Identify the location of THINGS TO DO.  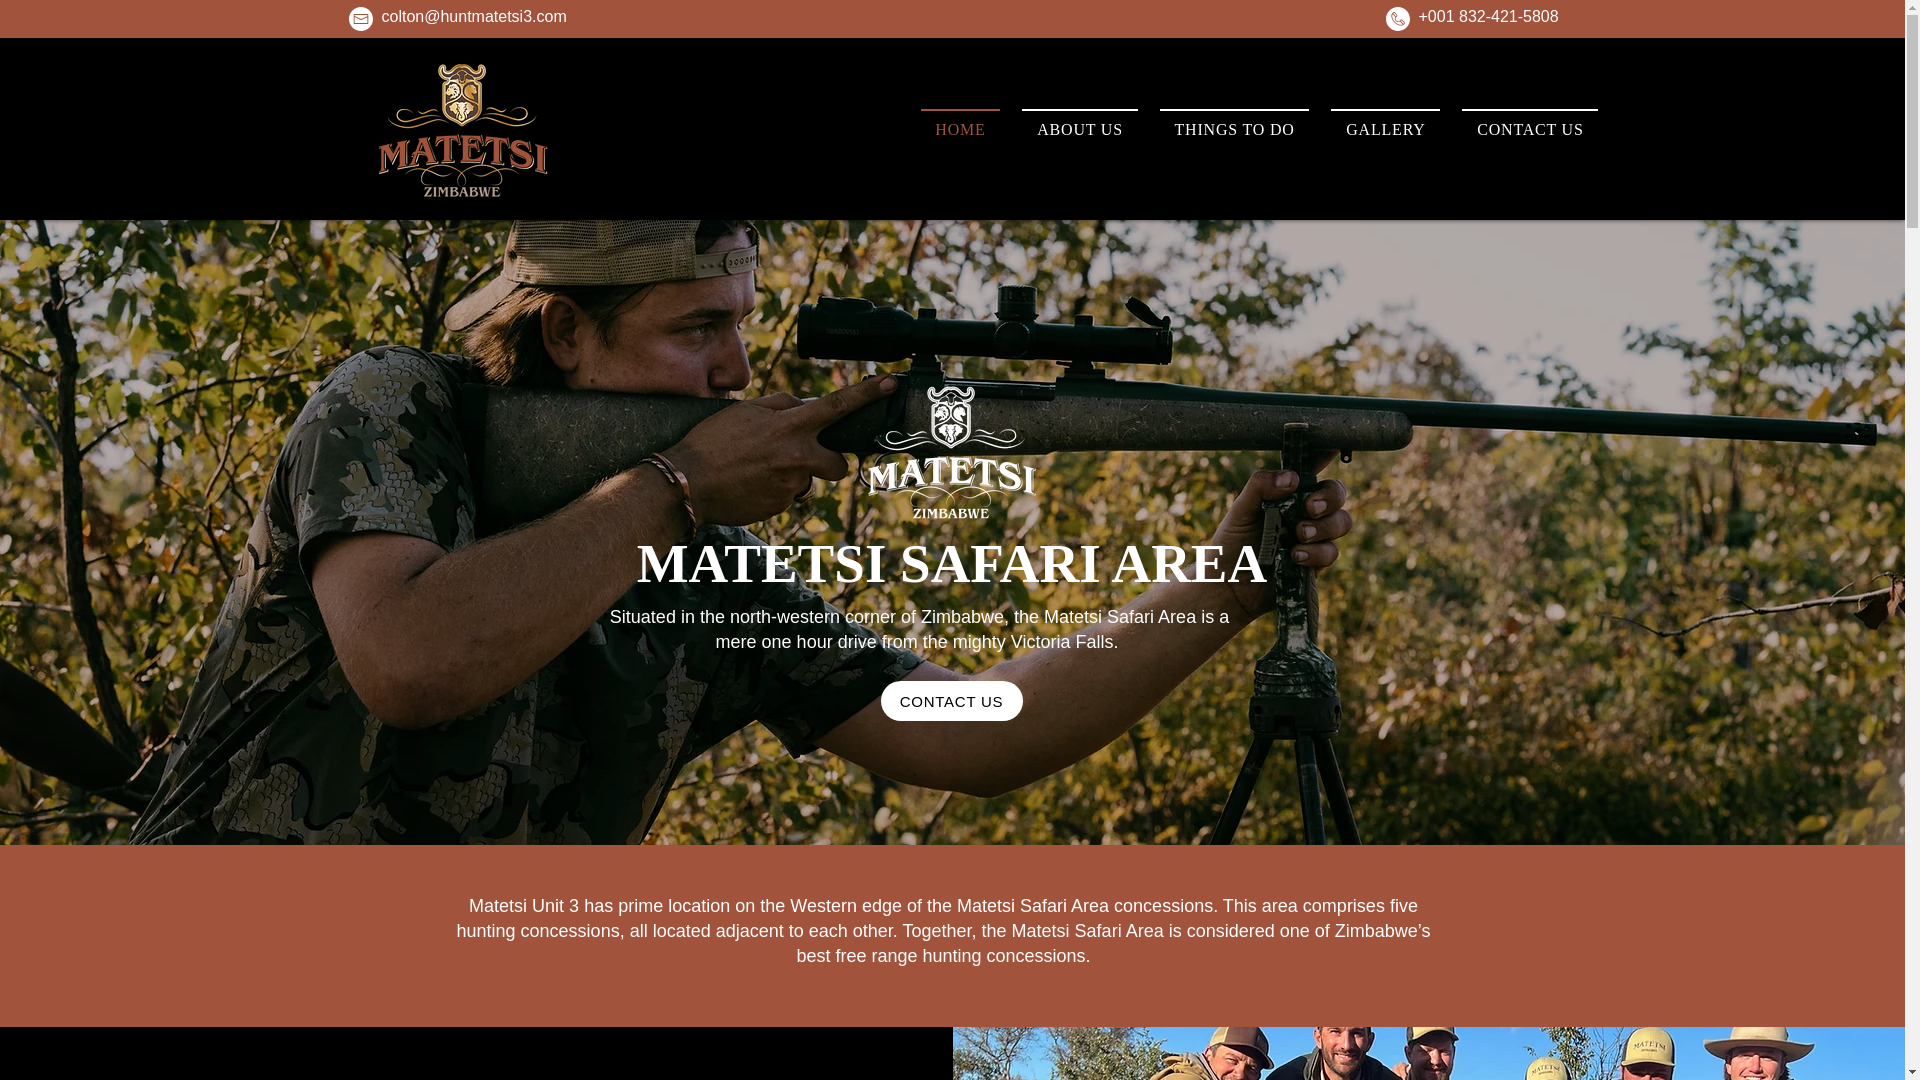
(1234, 129).